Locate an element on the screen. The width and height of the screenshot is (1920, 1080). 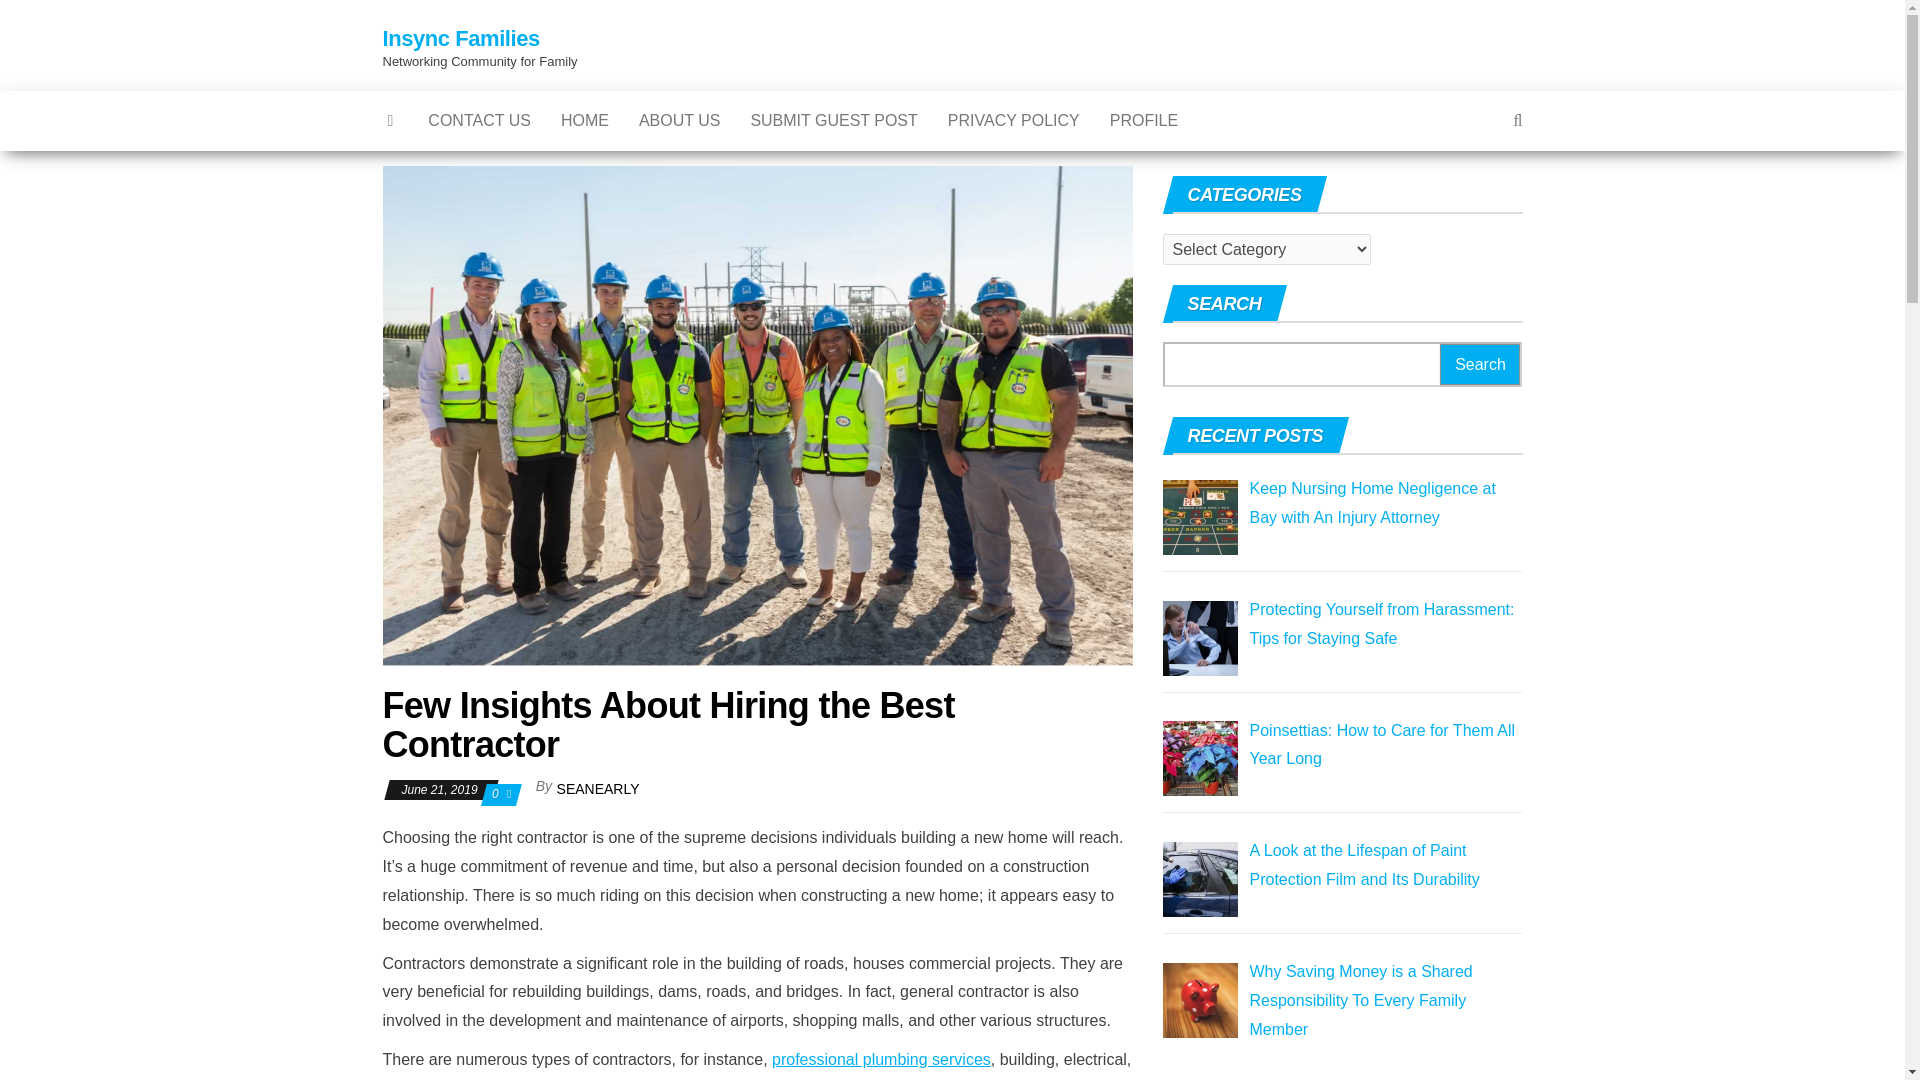
professional plumbing services is located at coordinates (880, 1059).